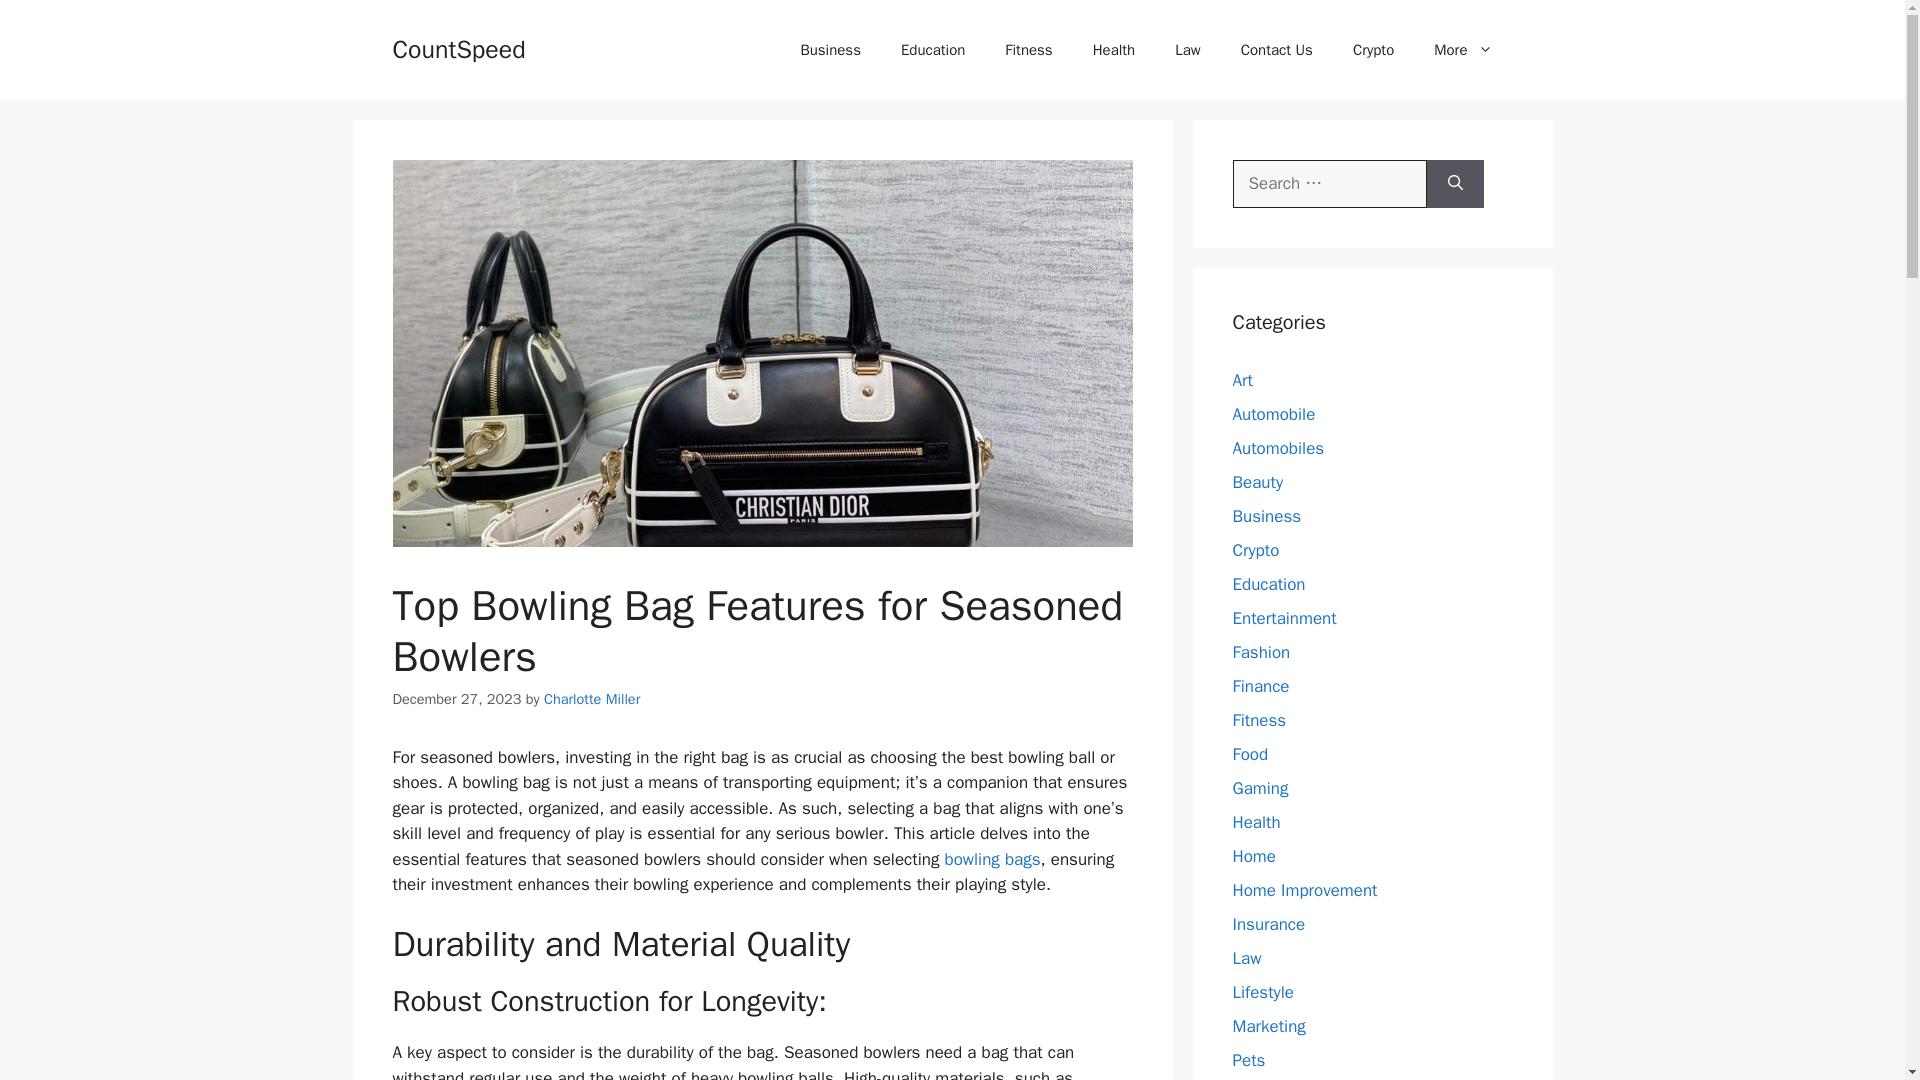  What do you see at coordinates (830, 50) in the screenshot?
I see `Business` at bounding box center [830, 50].